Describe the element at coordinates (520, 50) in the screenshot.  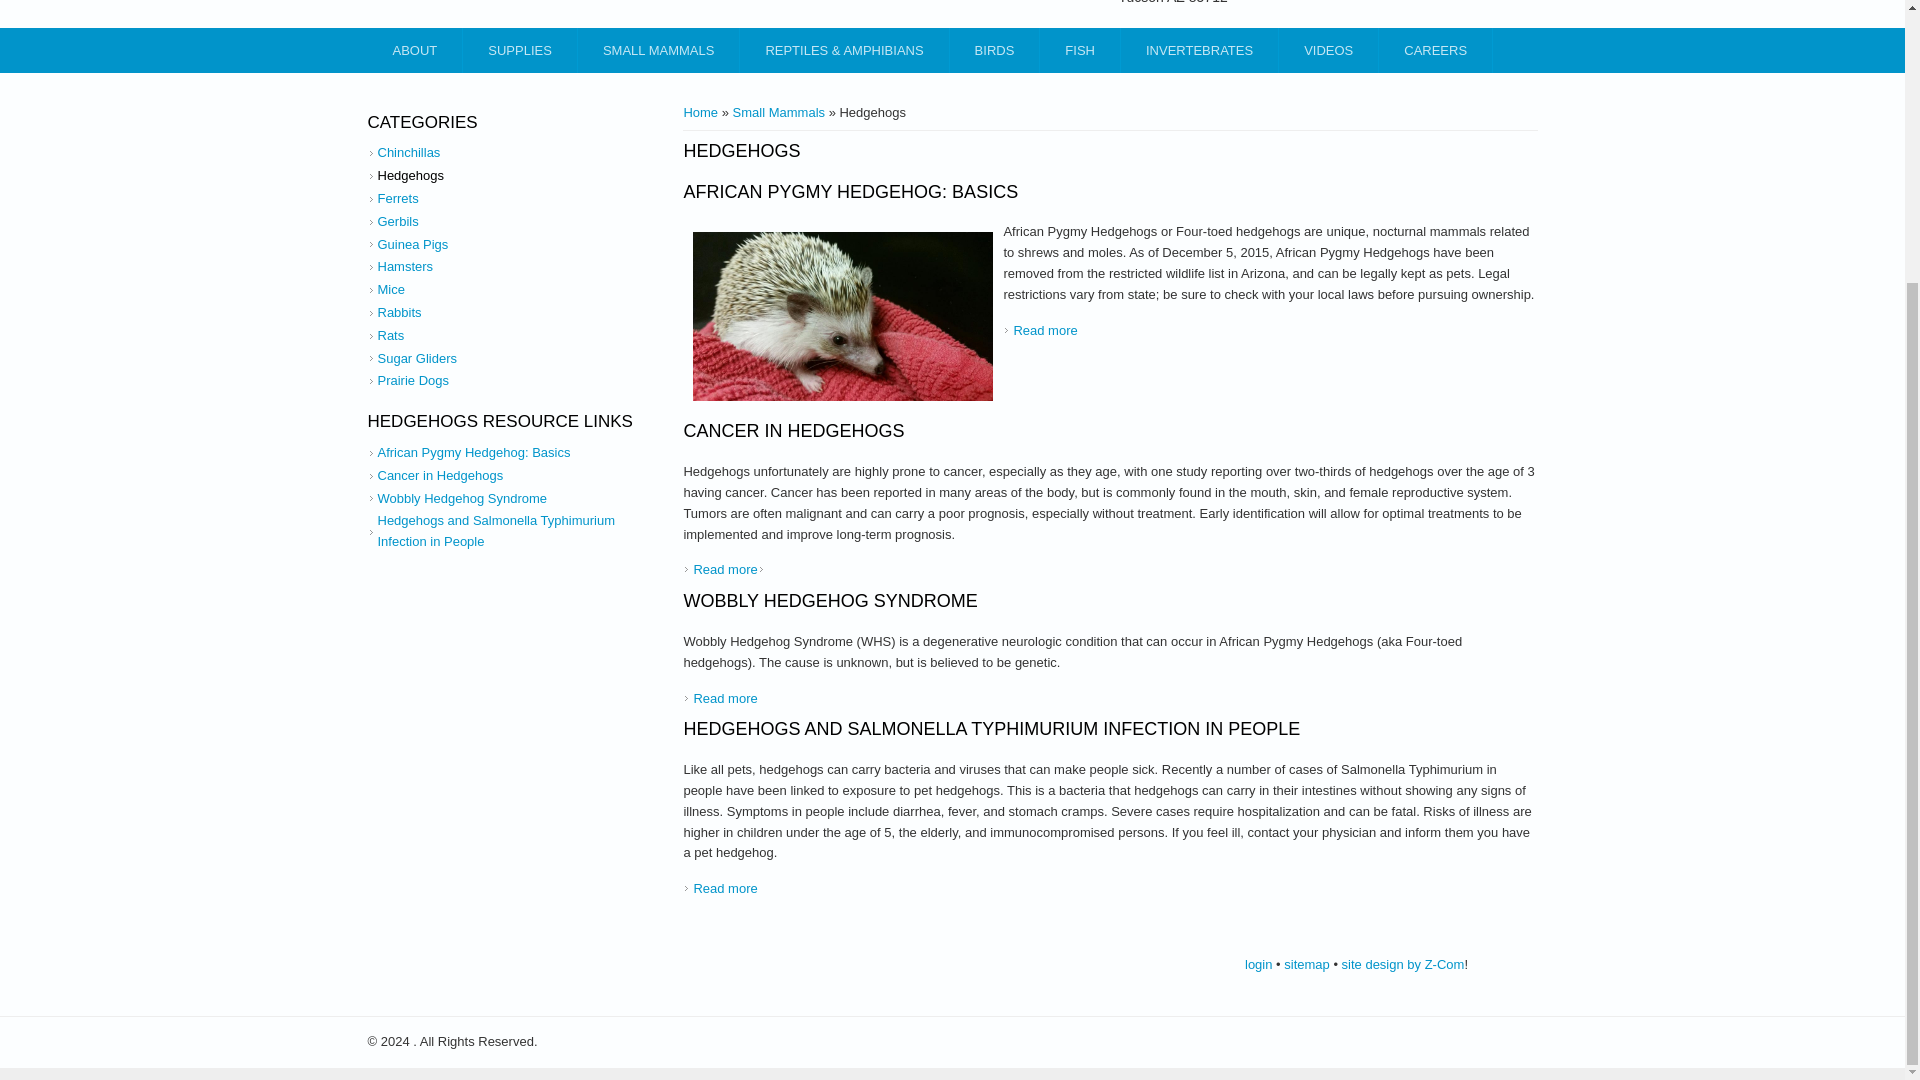
I see `Food, dietary supplements and supplies for your exotic pets.` at that location.